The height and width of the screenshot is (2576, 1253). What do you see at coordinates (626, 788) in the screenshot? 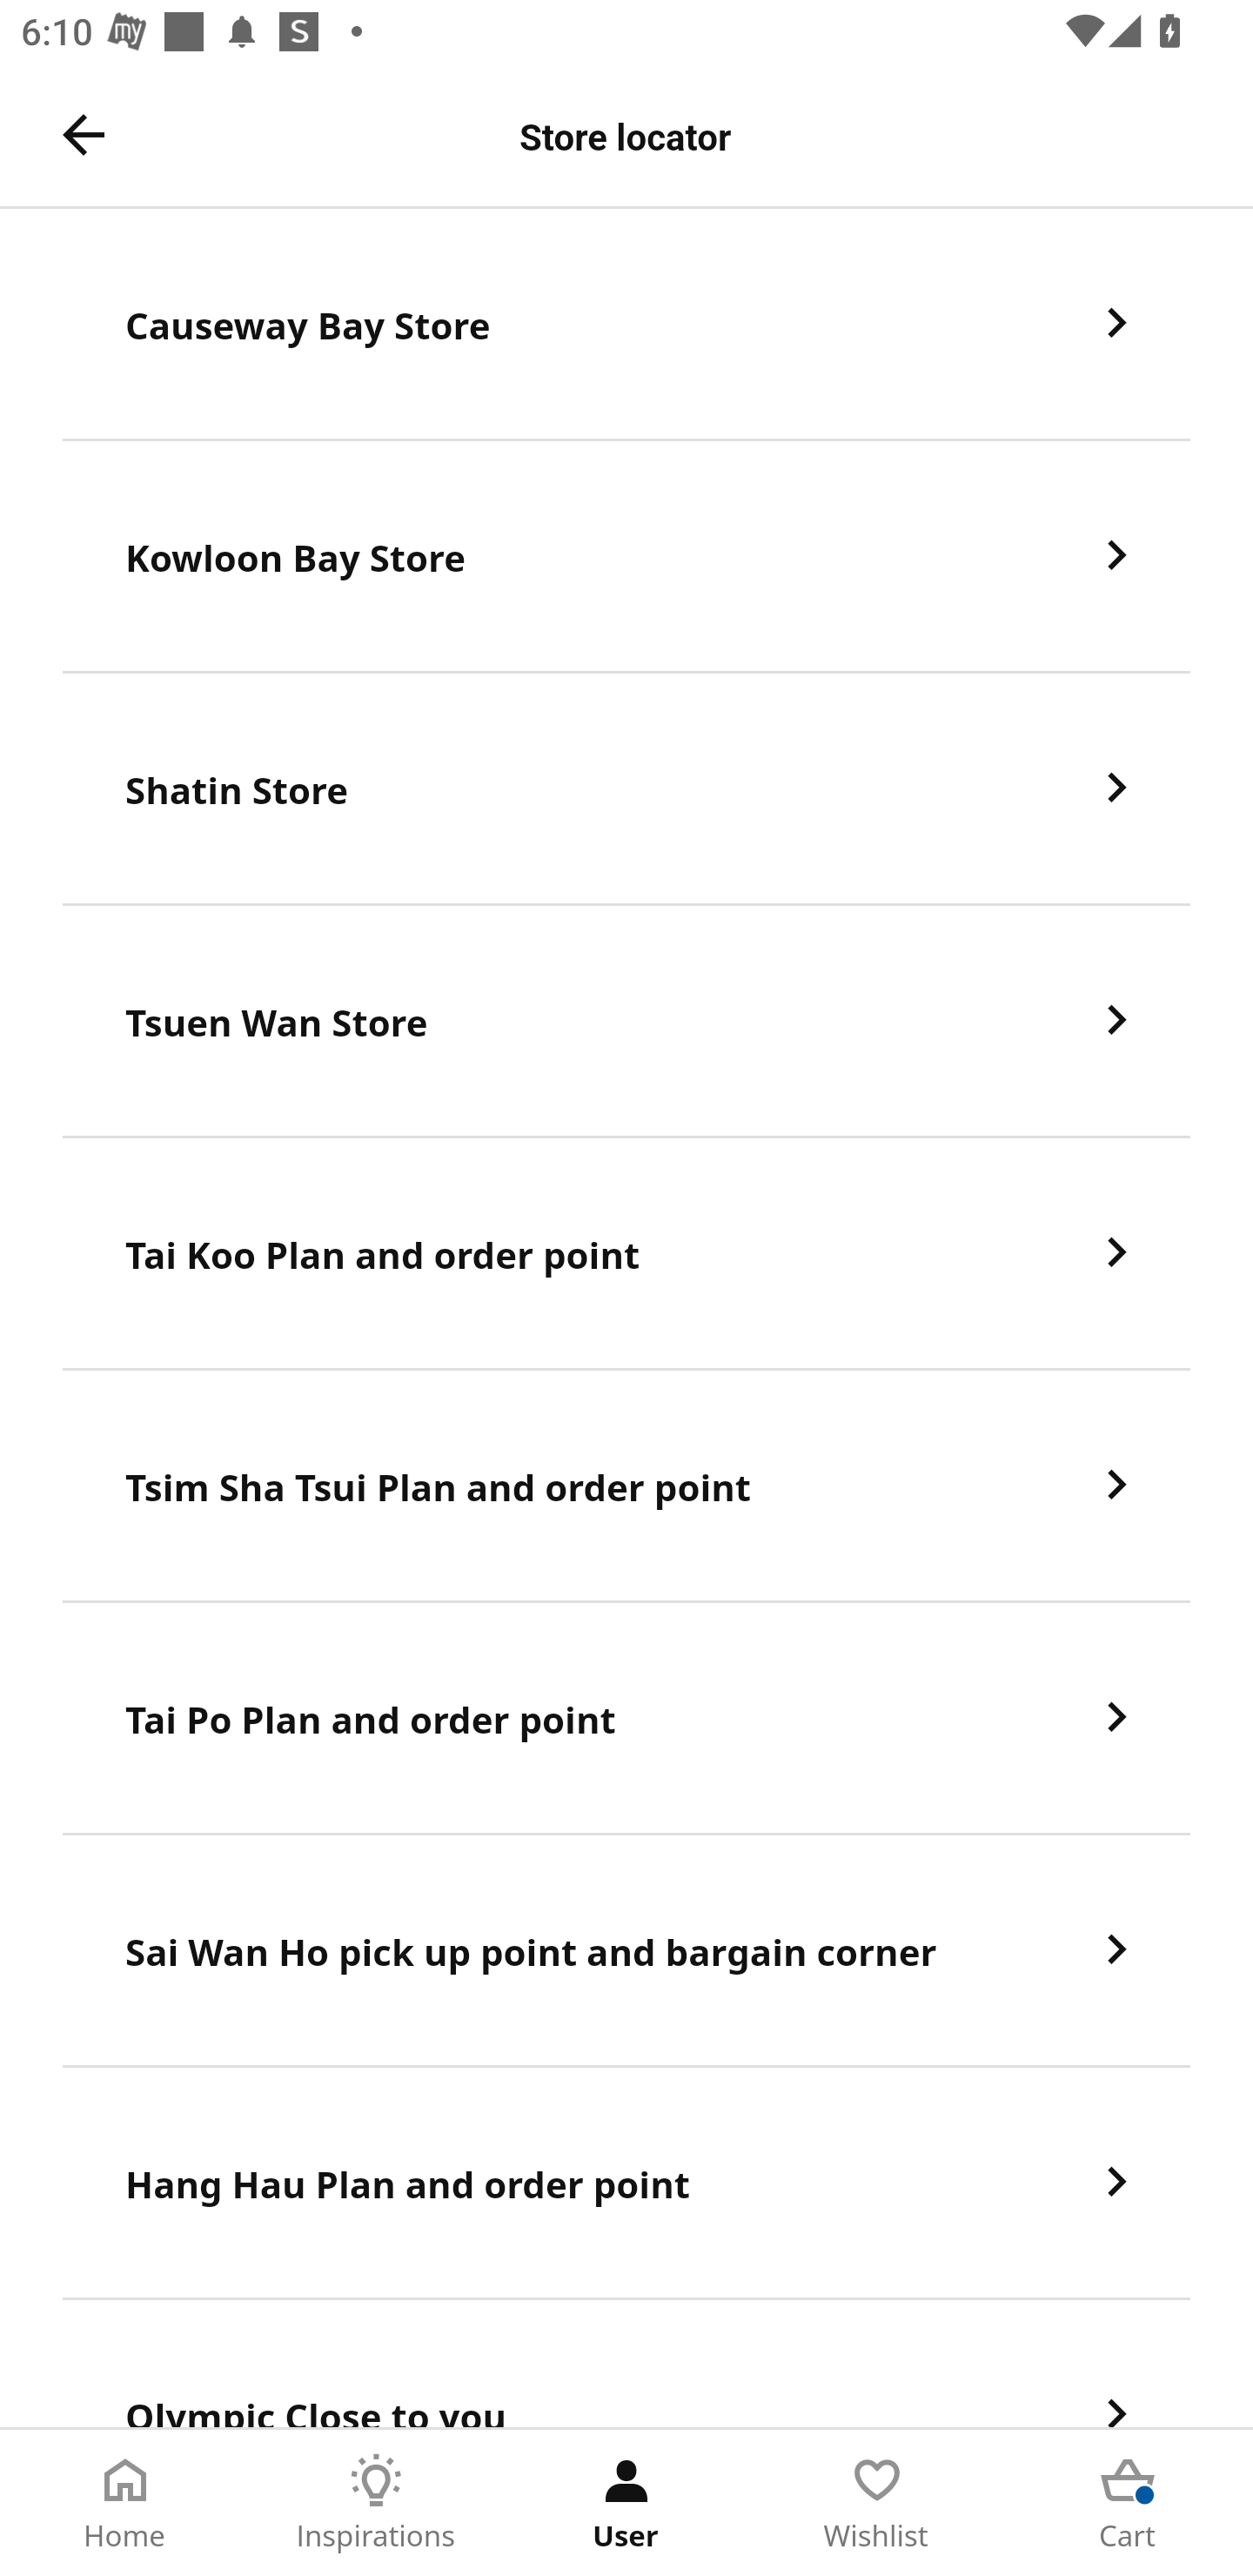
I see `Shatin Store` at bounding box center [626, 788].